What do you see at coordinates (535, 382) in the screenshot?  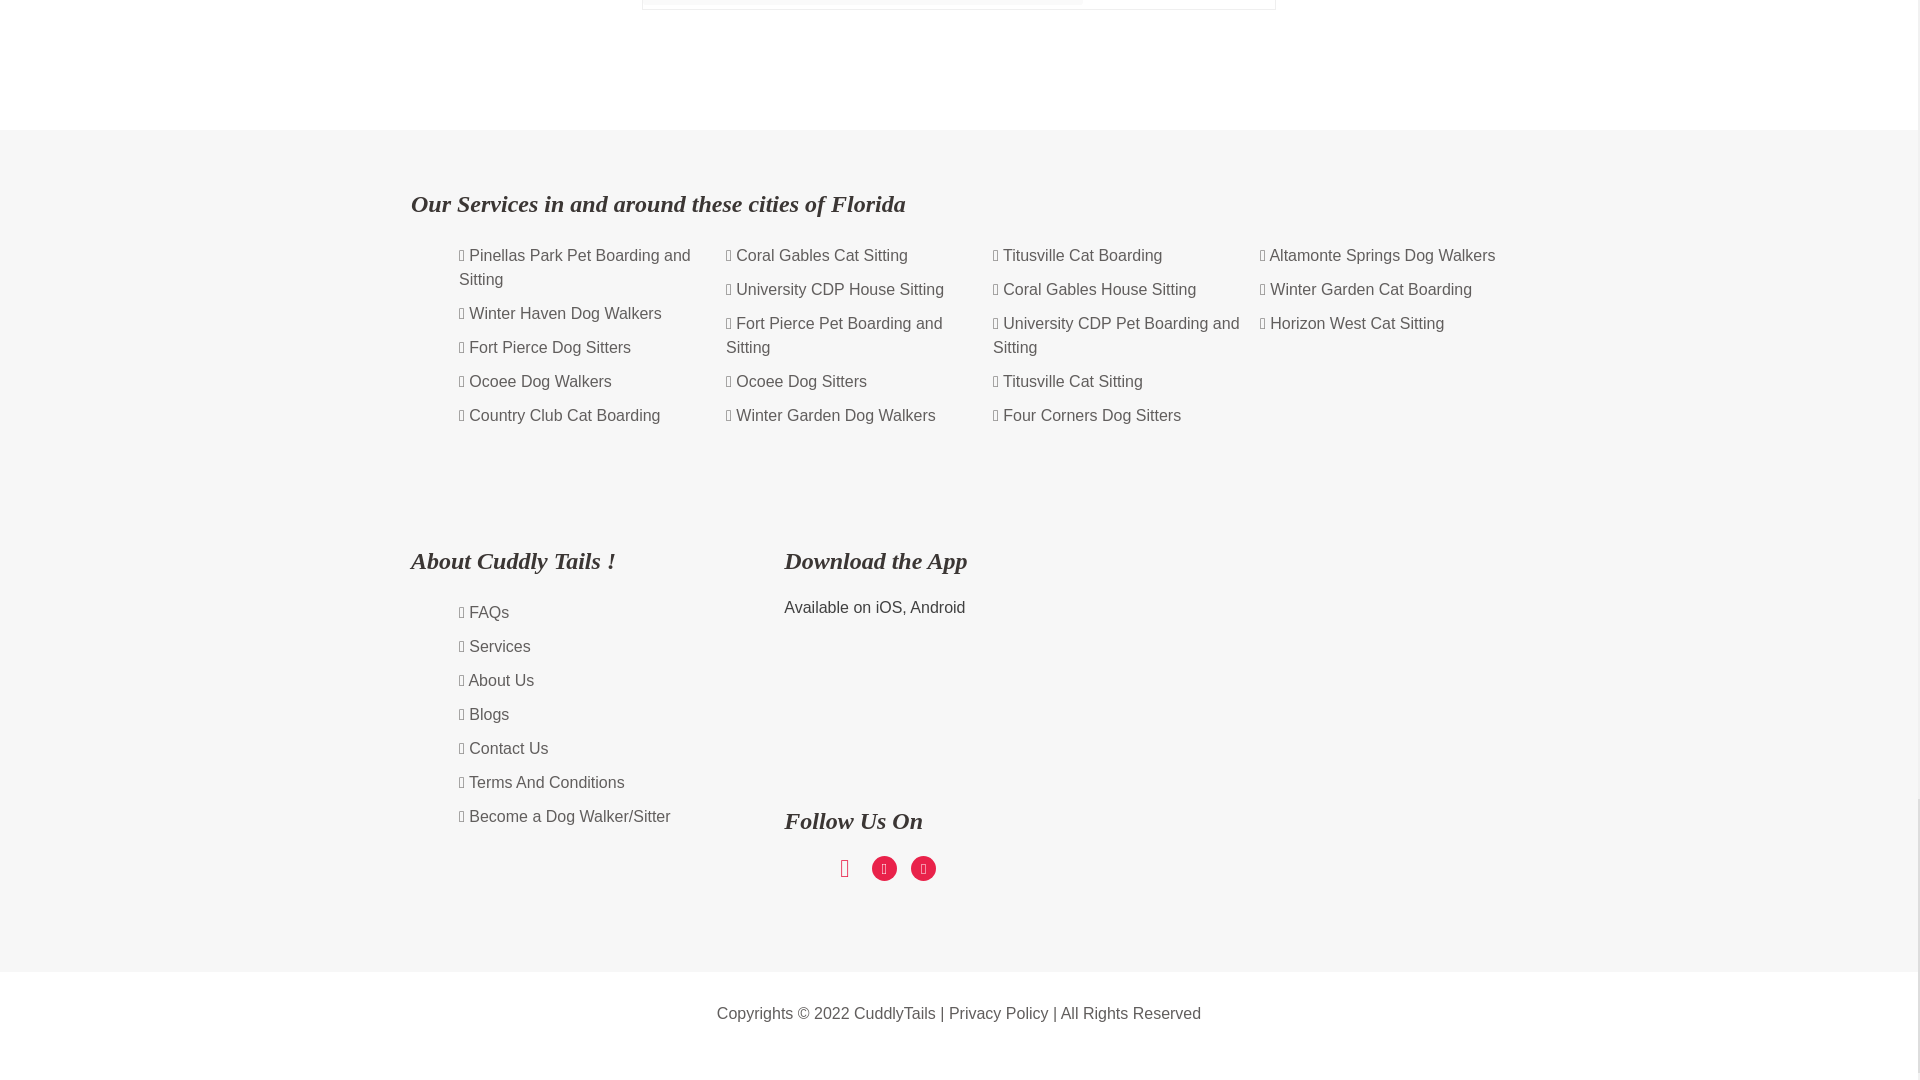 I see `Ocoee Dog Walkers` at bounding box center [535, 382].